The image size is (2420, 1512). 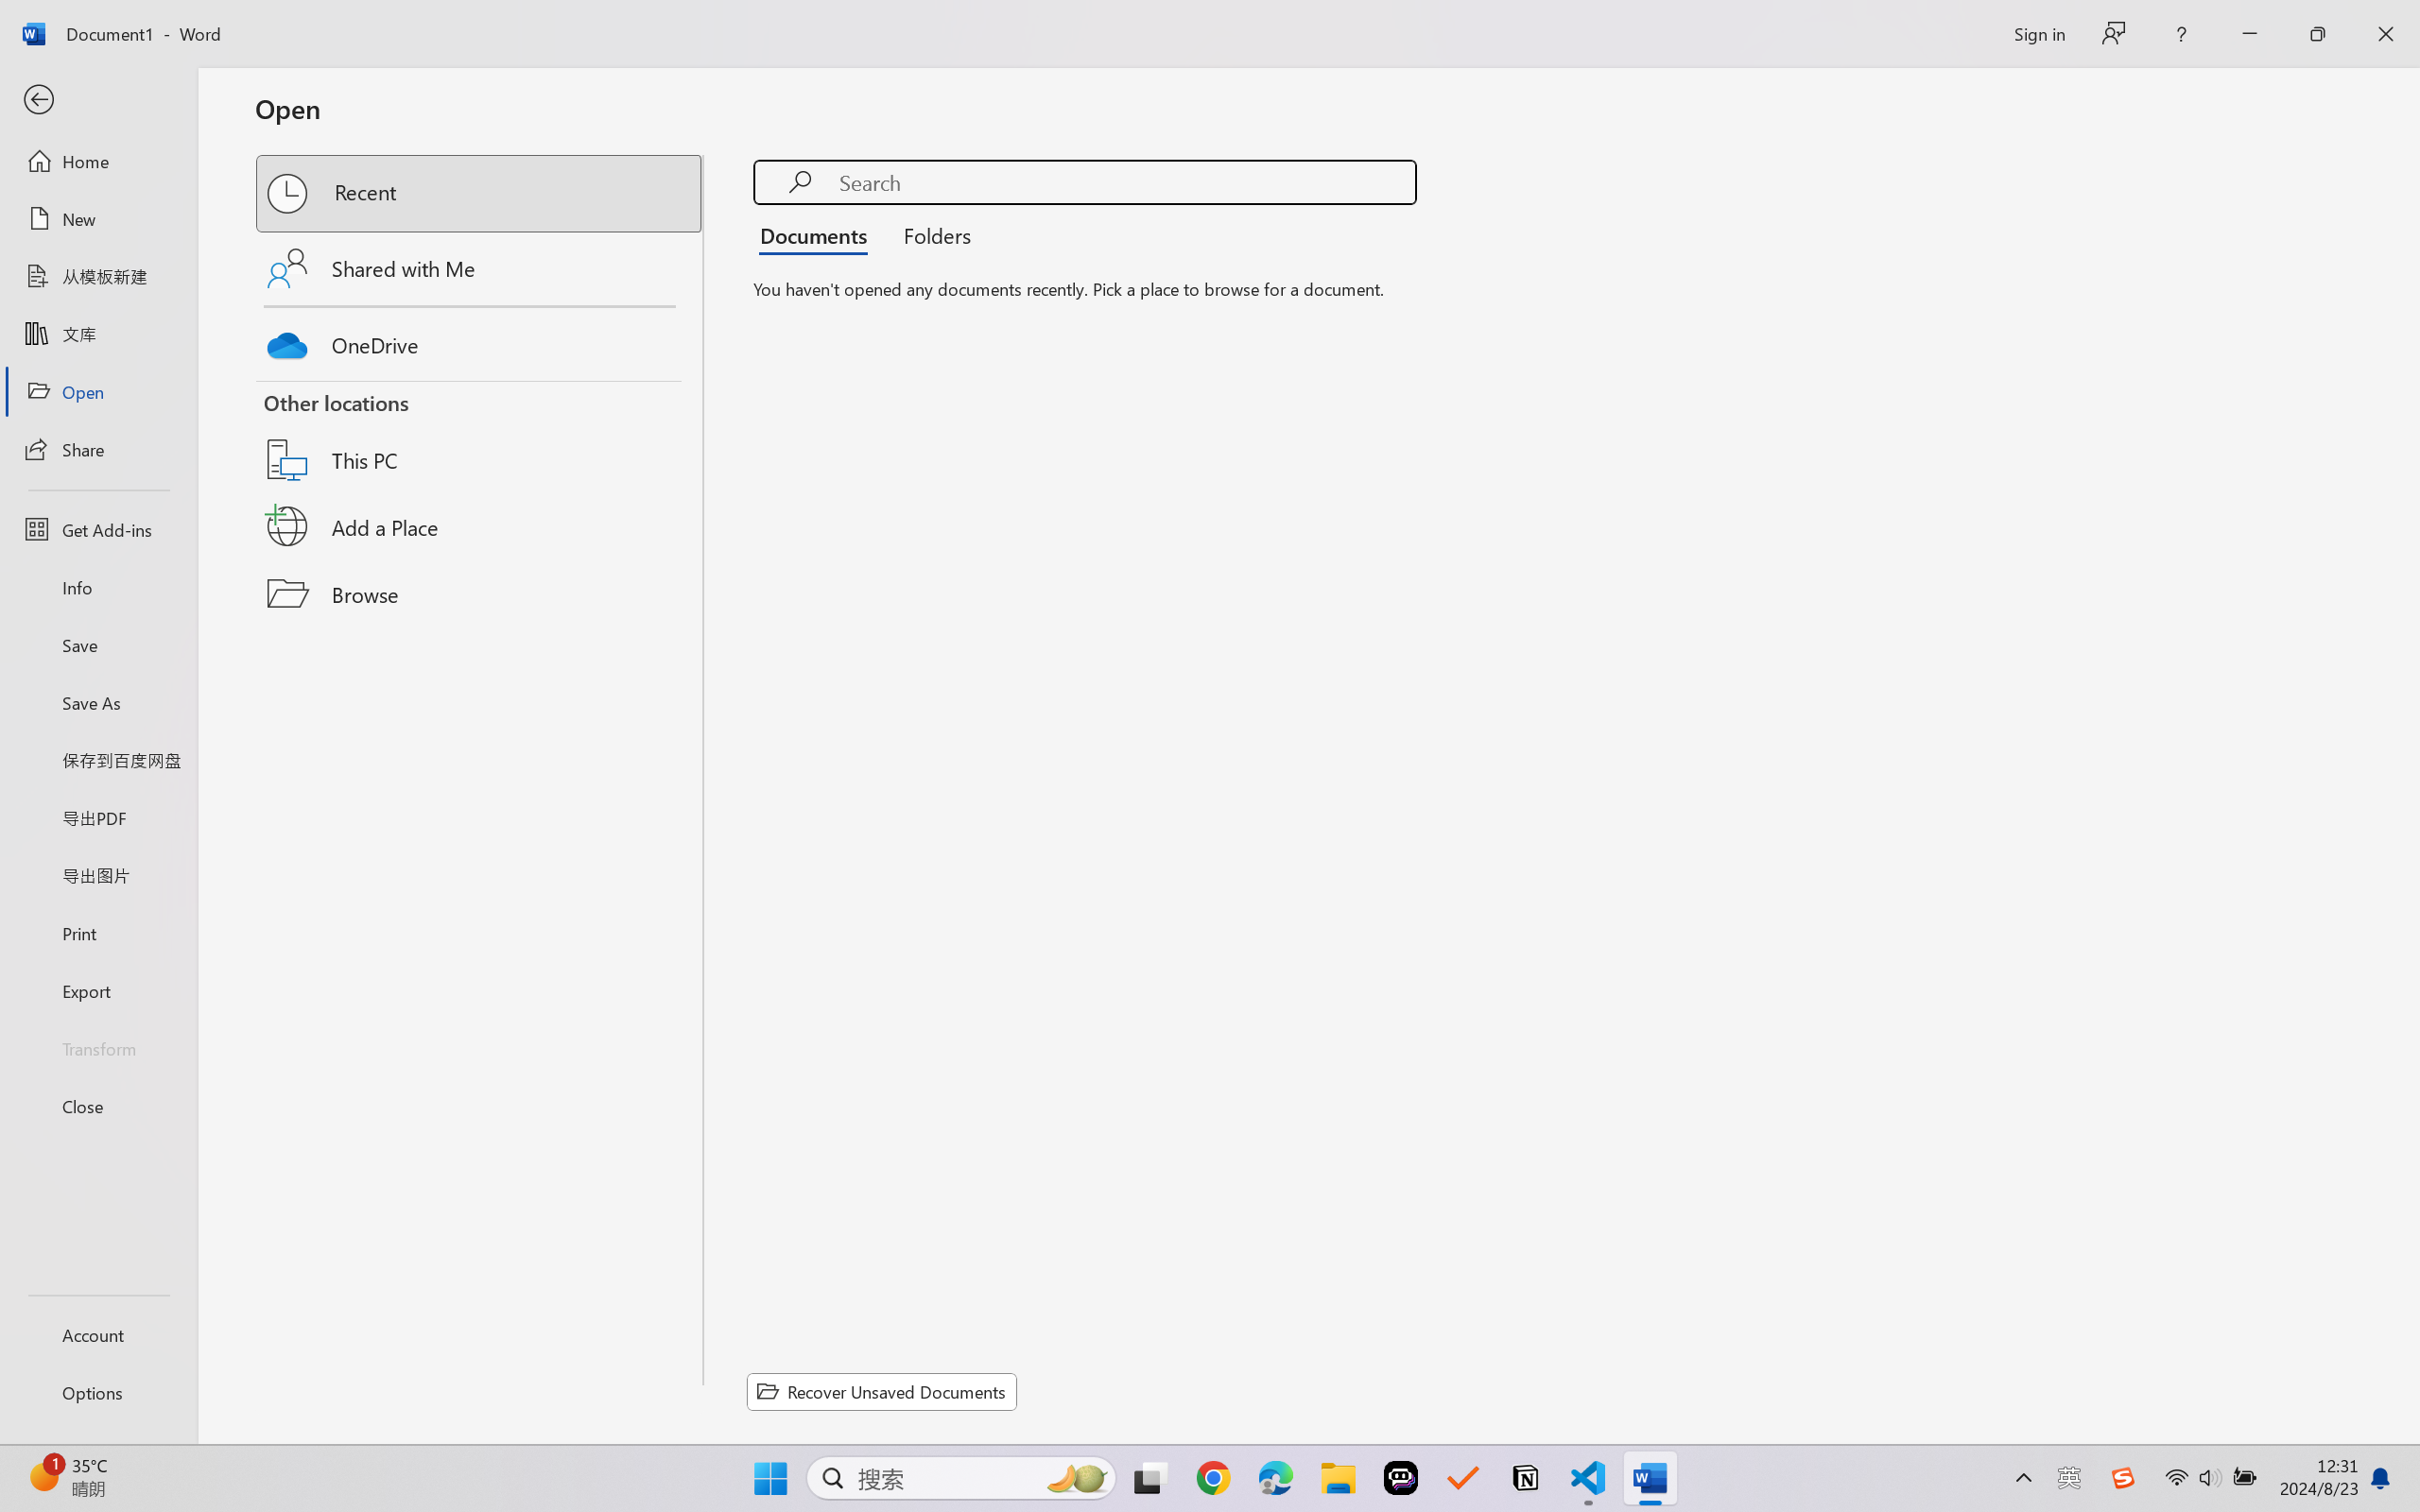 I want to click on Info, so click(x=98, y=587).